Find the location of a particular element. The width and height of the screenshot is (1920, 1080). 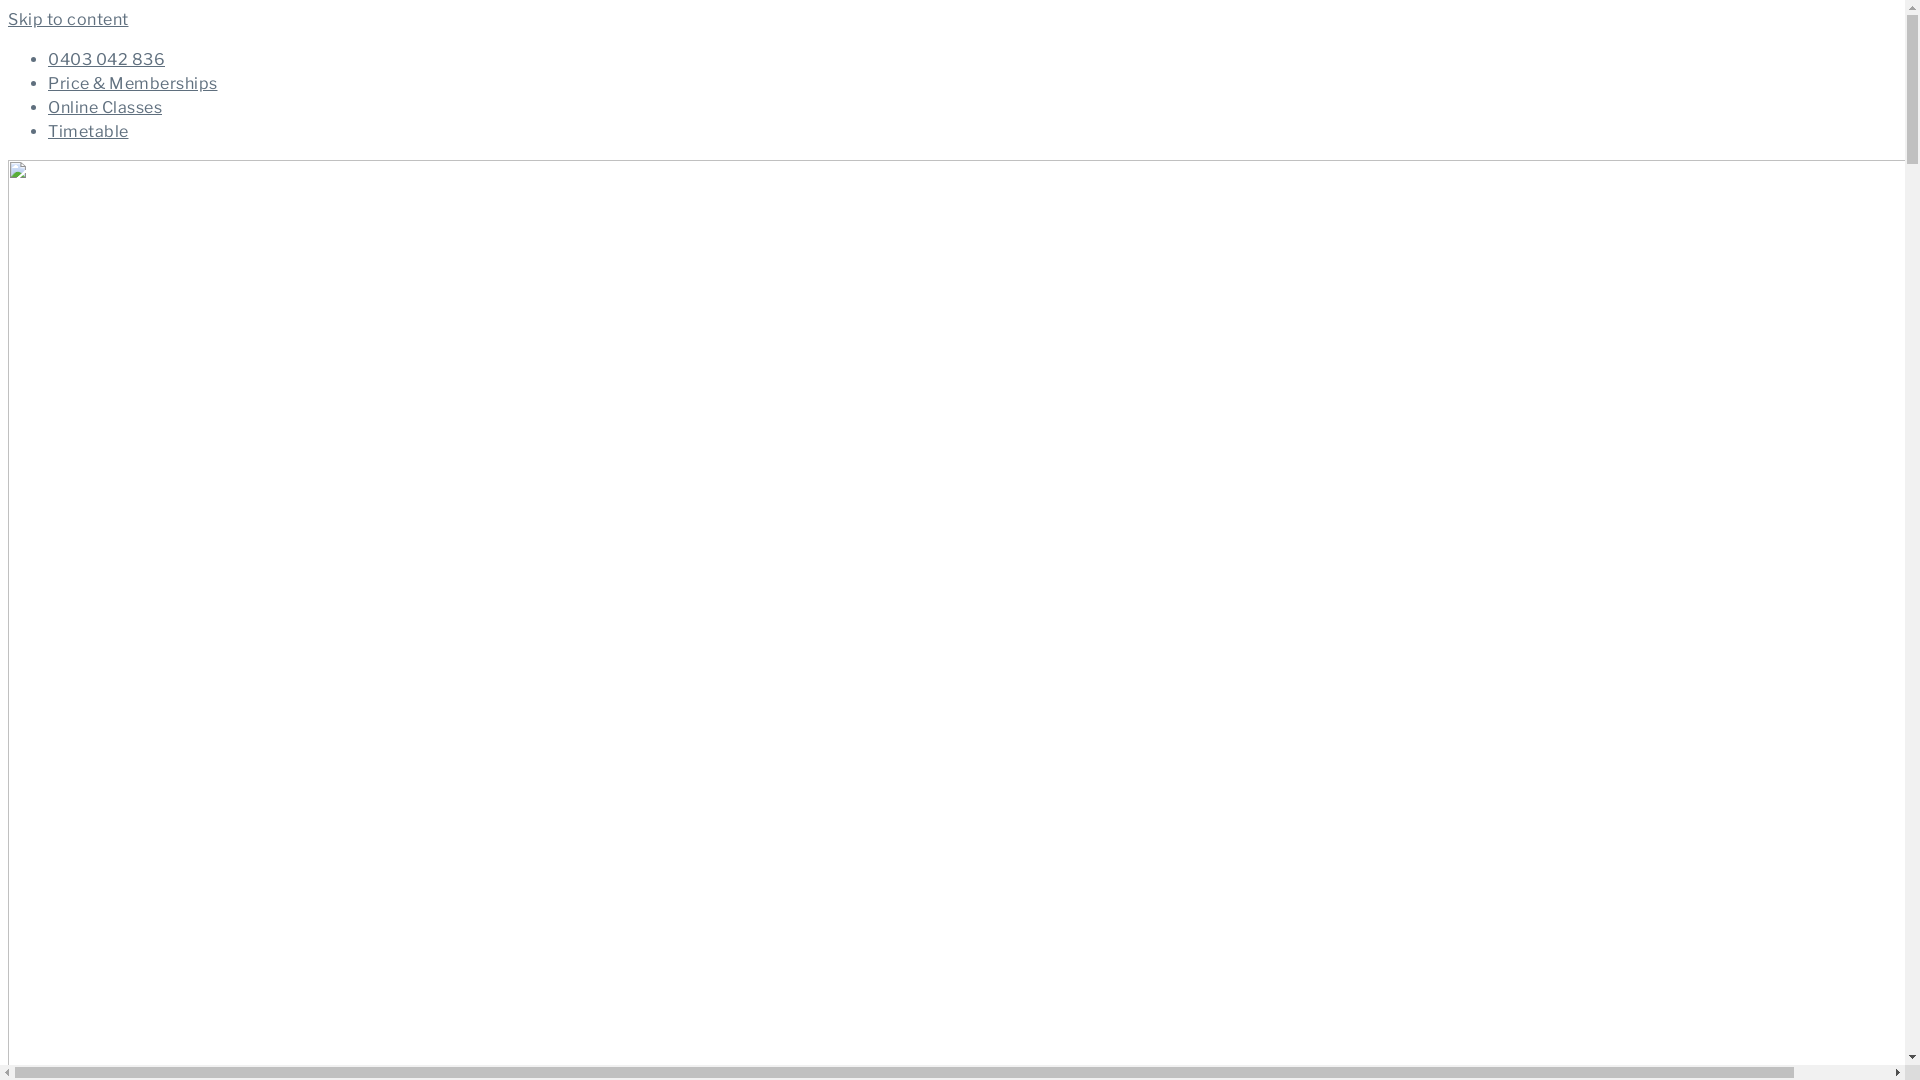

Skip to content is located at coordinates (68, 20).